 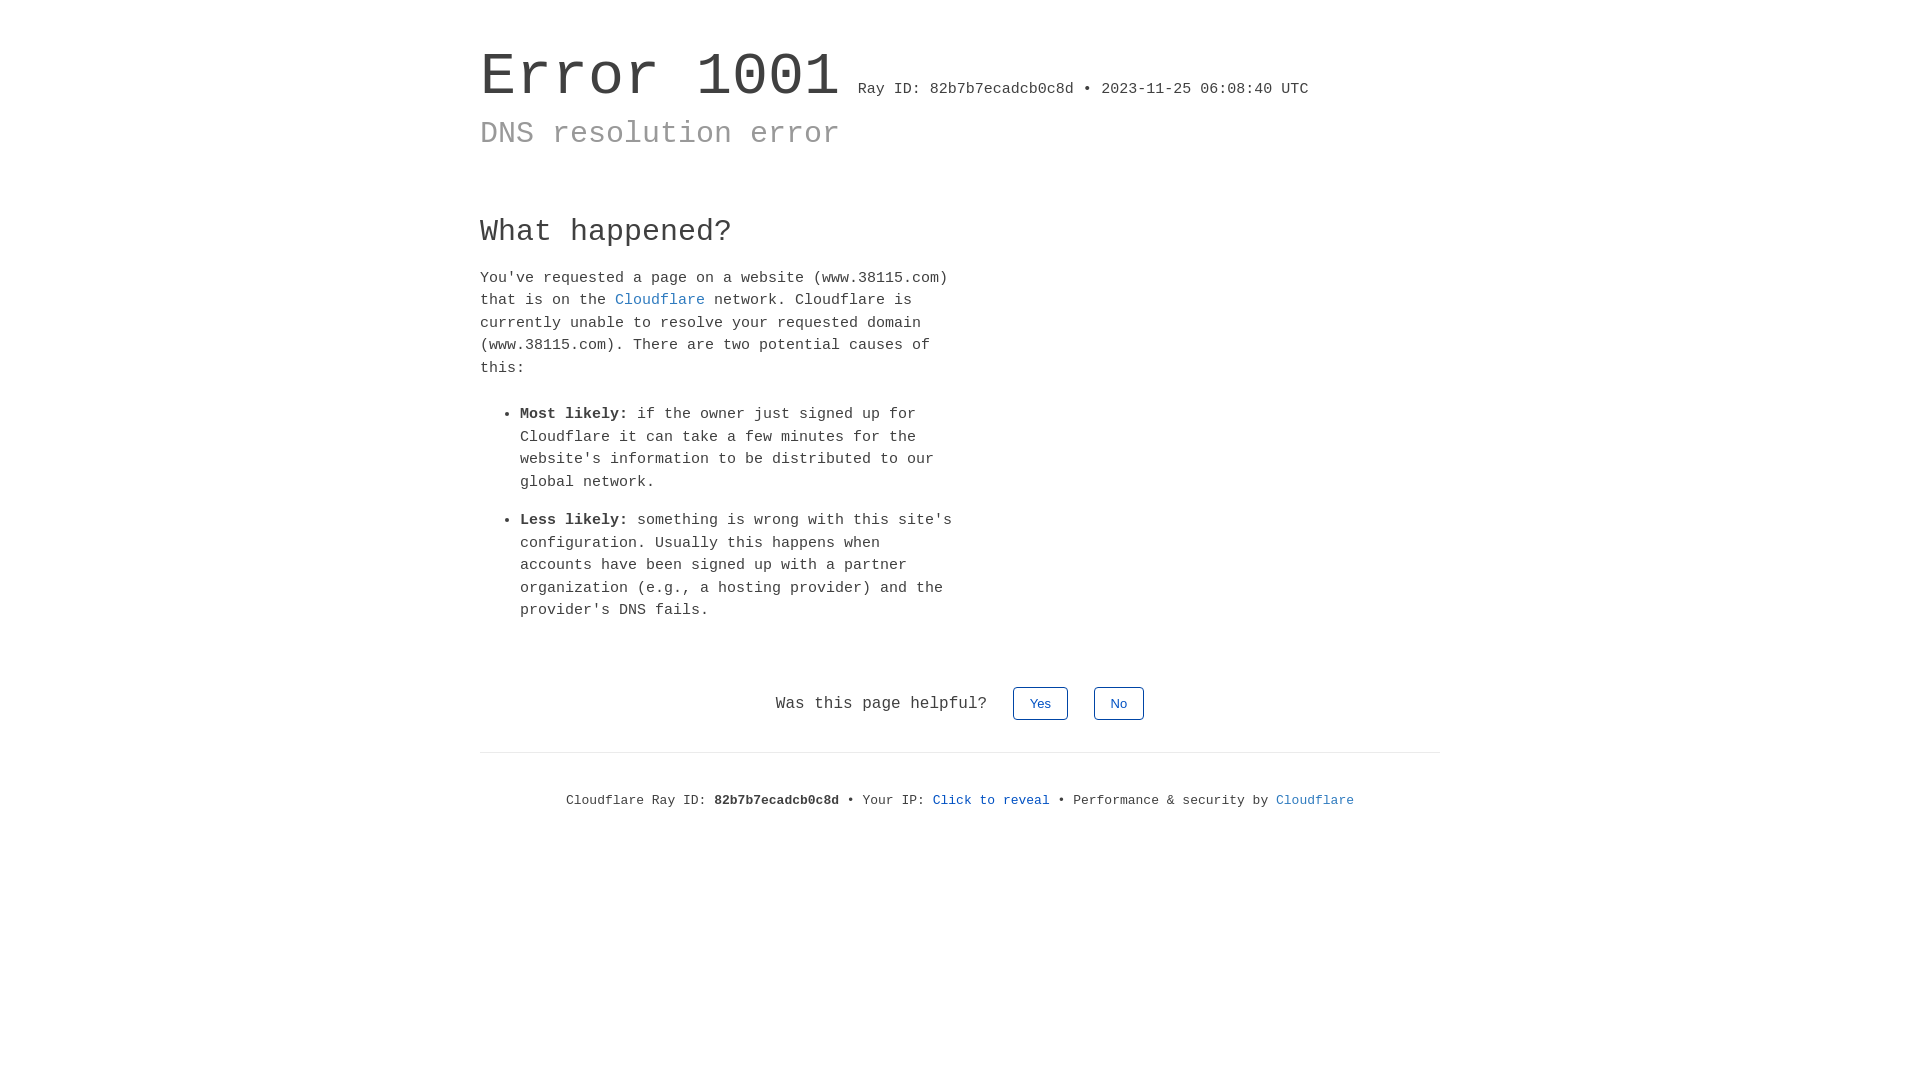 What do you see at coordinates (1040, 702) in the screenshot?
I see `Yes` at bounding box center [1040, 702].